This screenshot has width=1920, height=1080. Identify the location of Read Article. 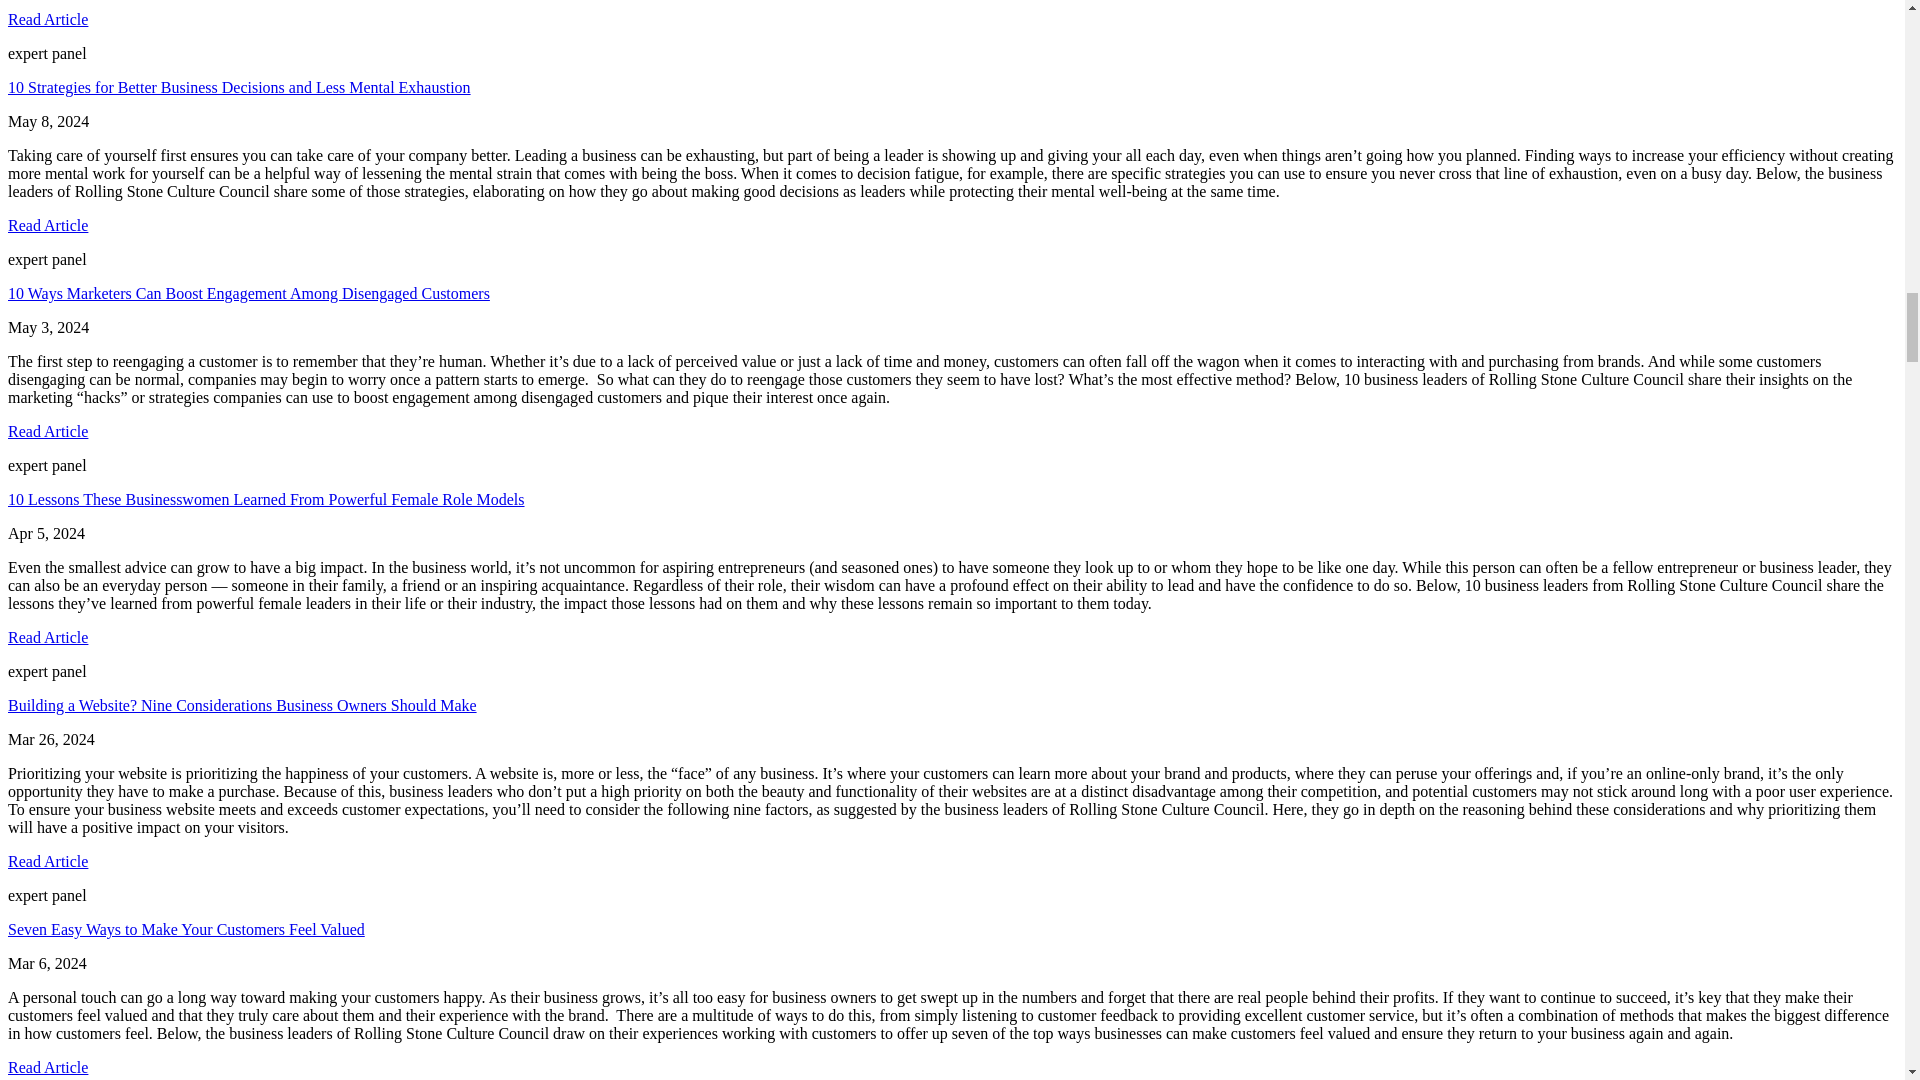
(48, 862).